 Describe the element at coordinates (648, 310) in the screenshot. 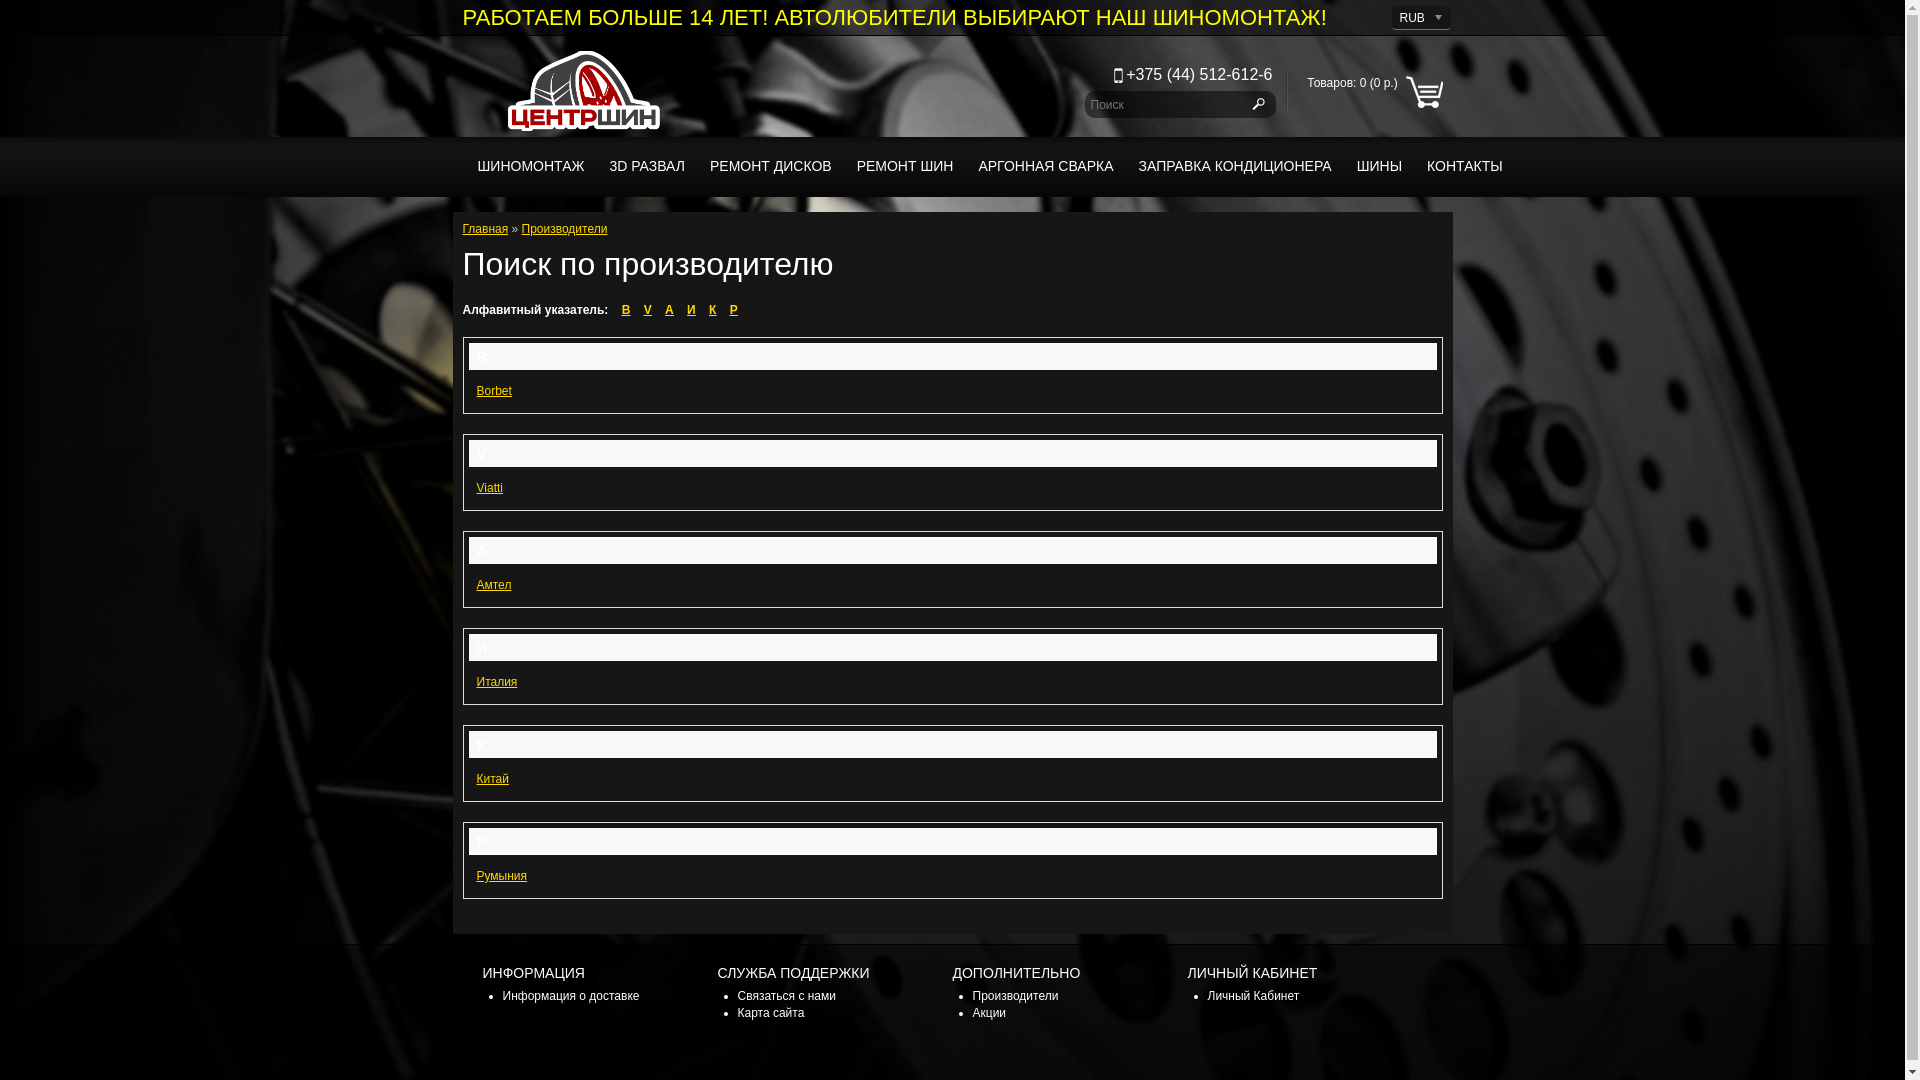

I see `V` at that location.